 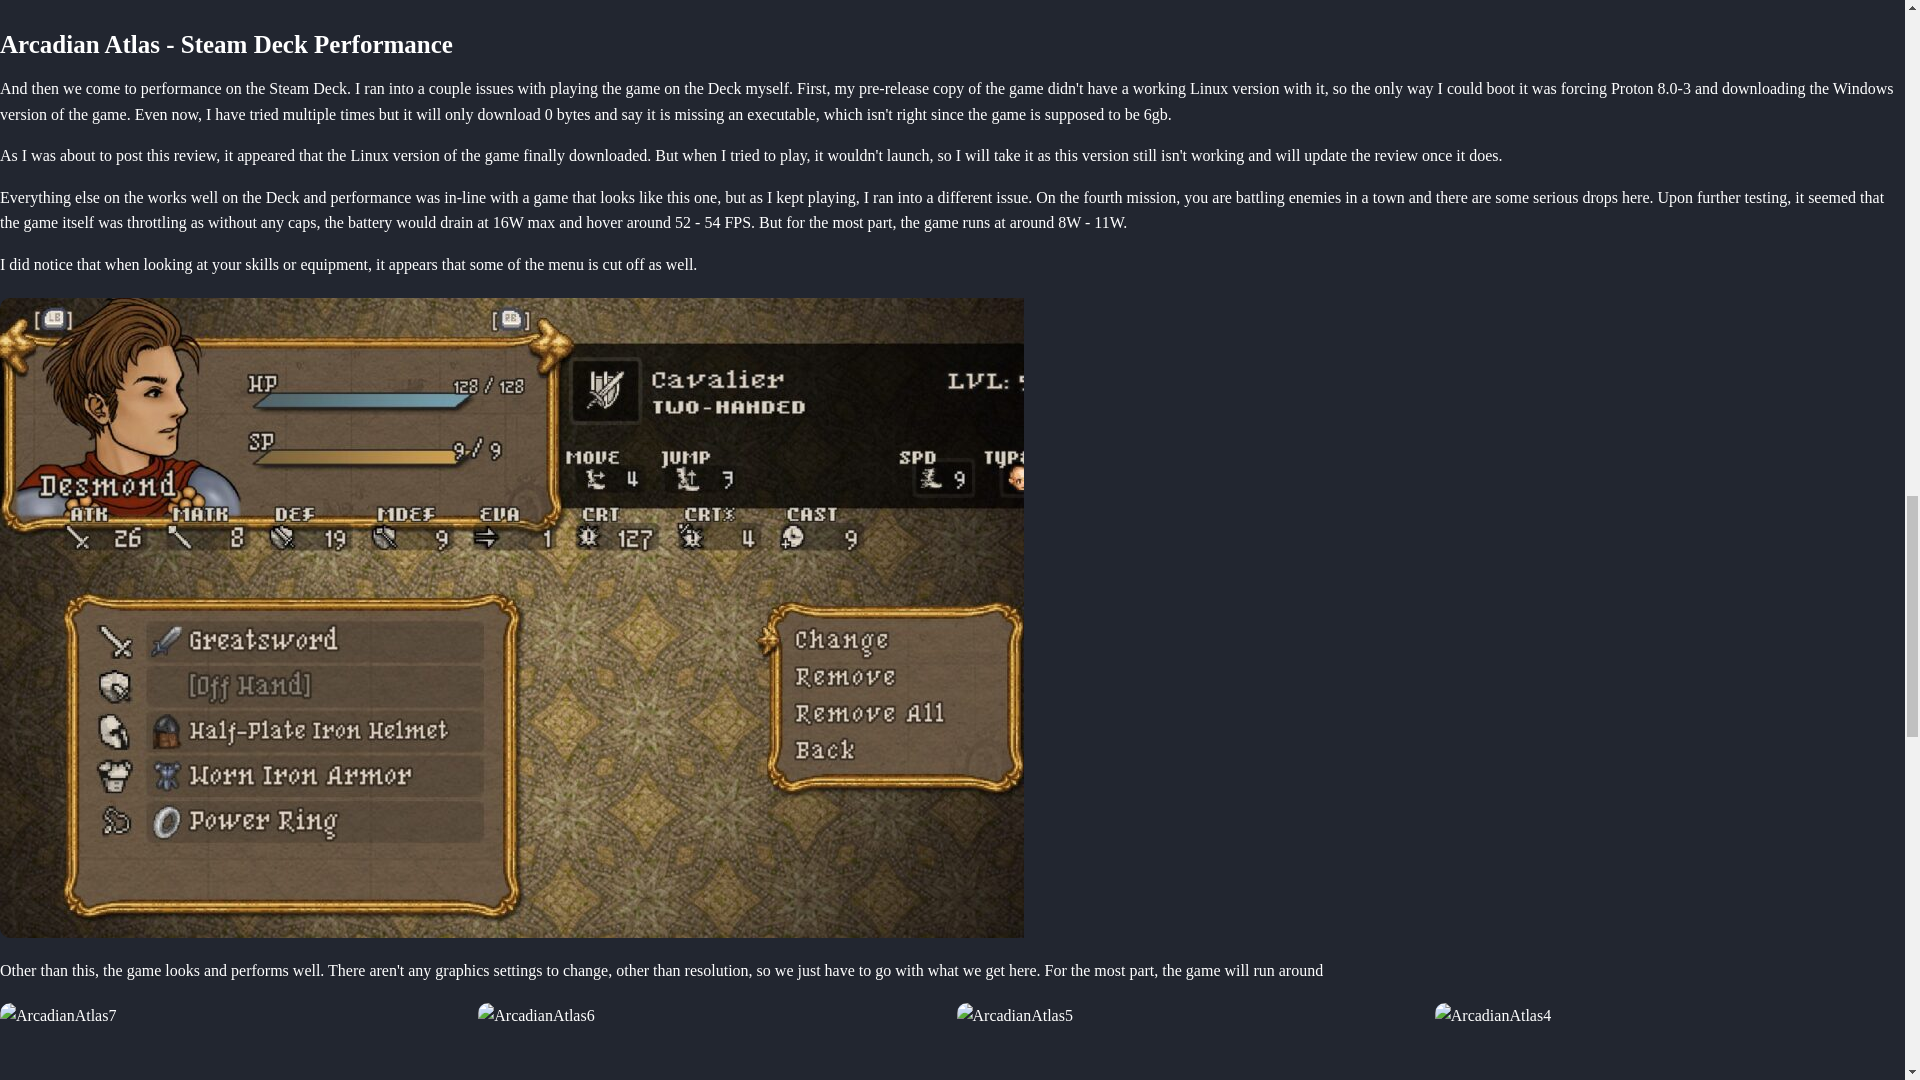 I want to click on Arcadian Atlas 5, so click(x=713, y=1042).